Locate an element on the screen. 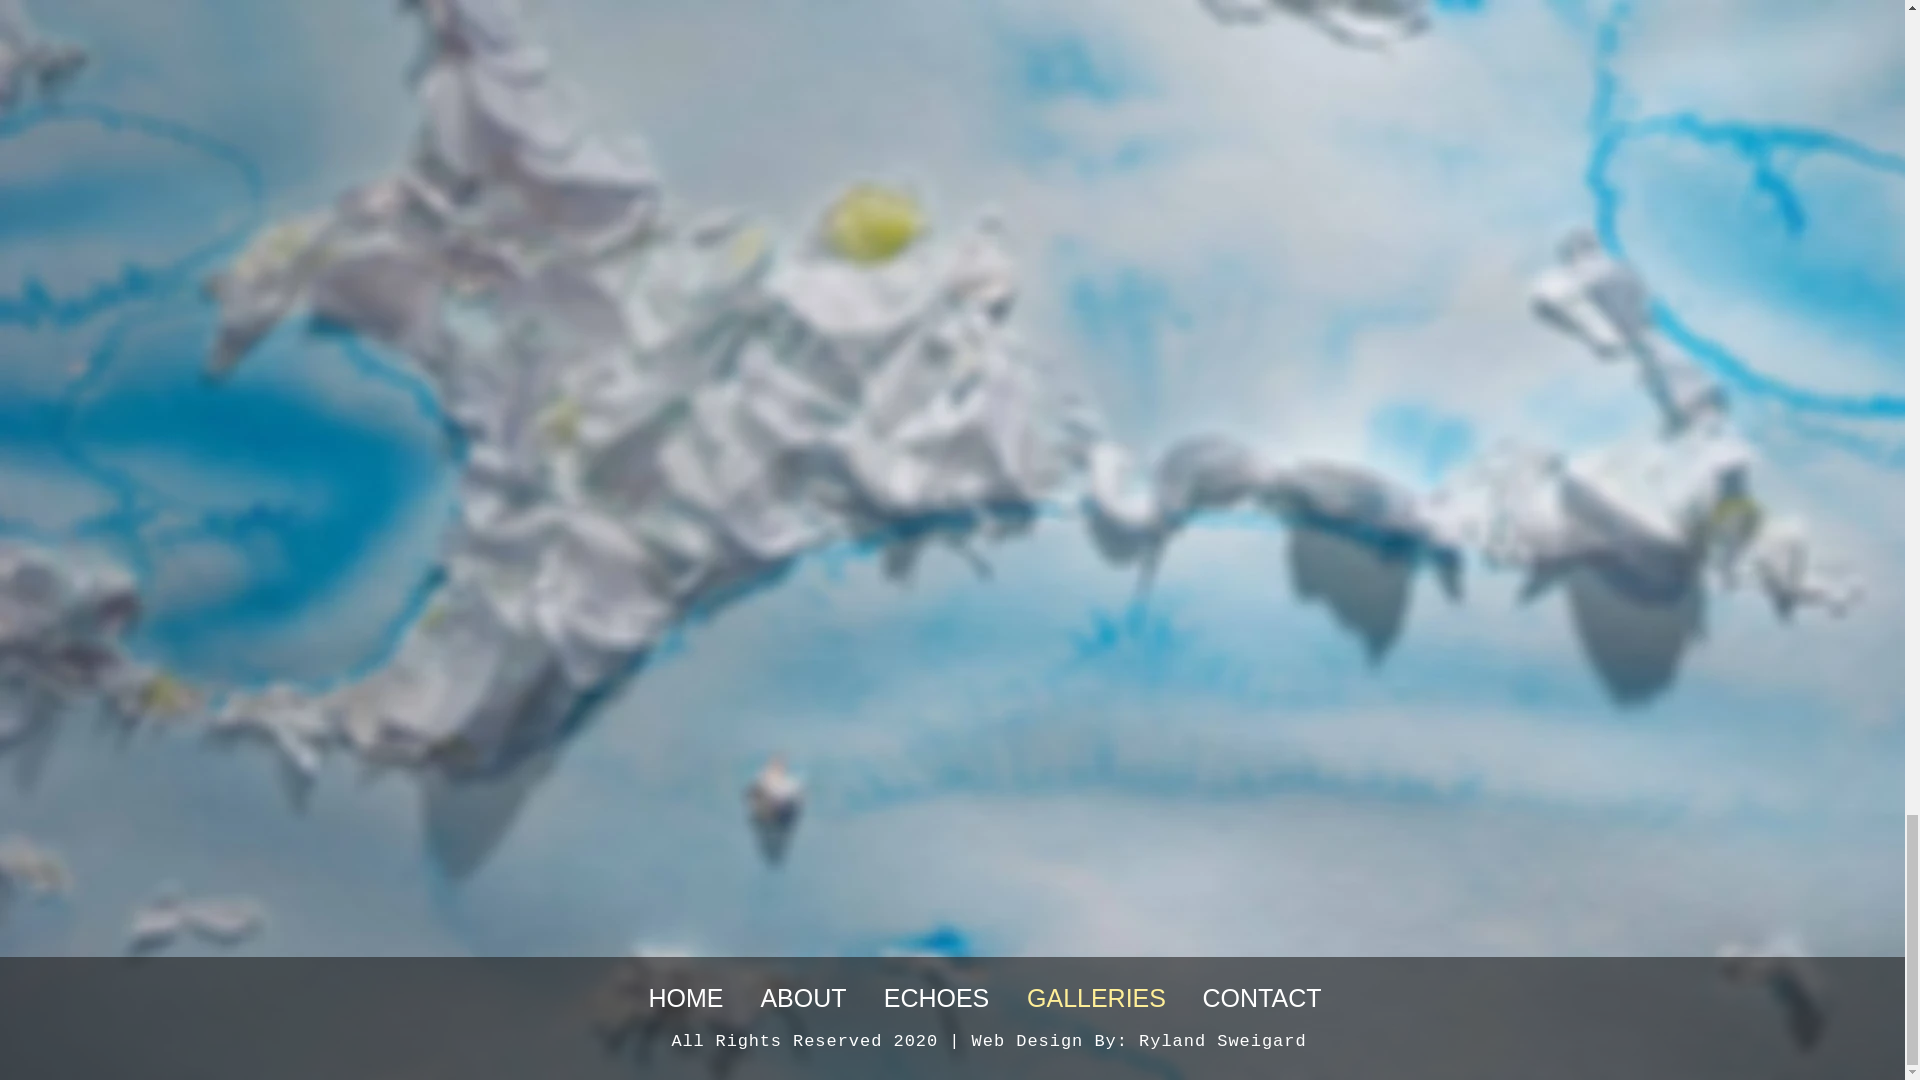 The height and width of the screenshot is (1080, 1920). HOME is located at coordinates (685, 998).